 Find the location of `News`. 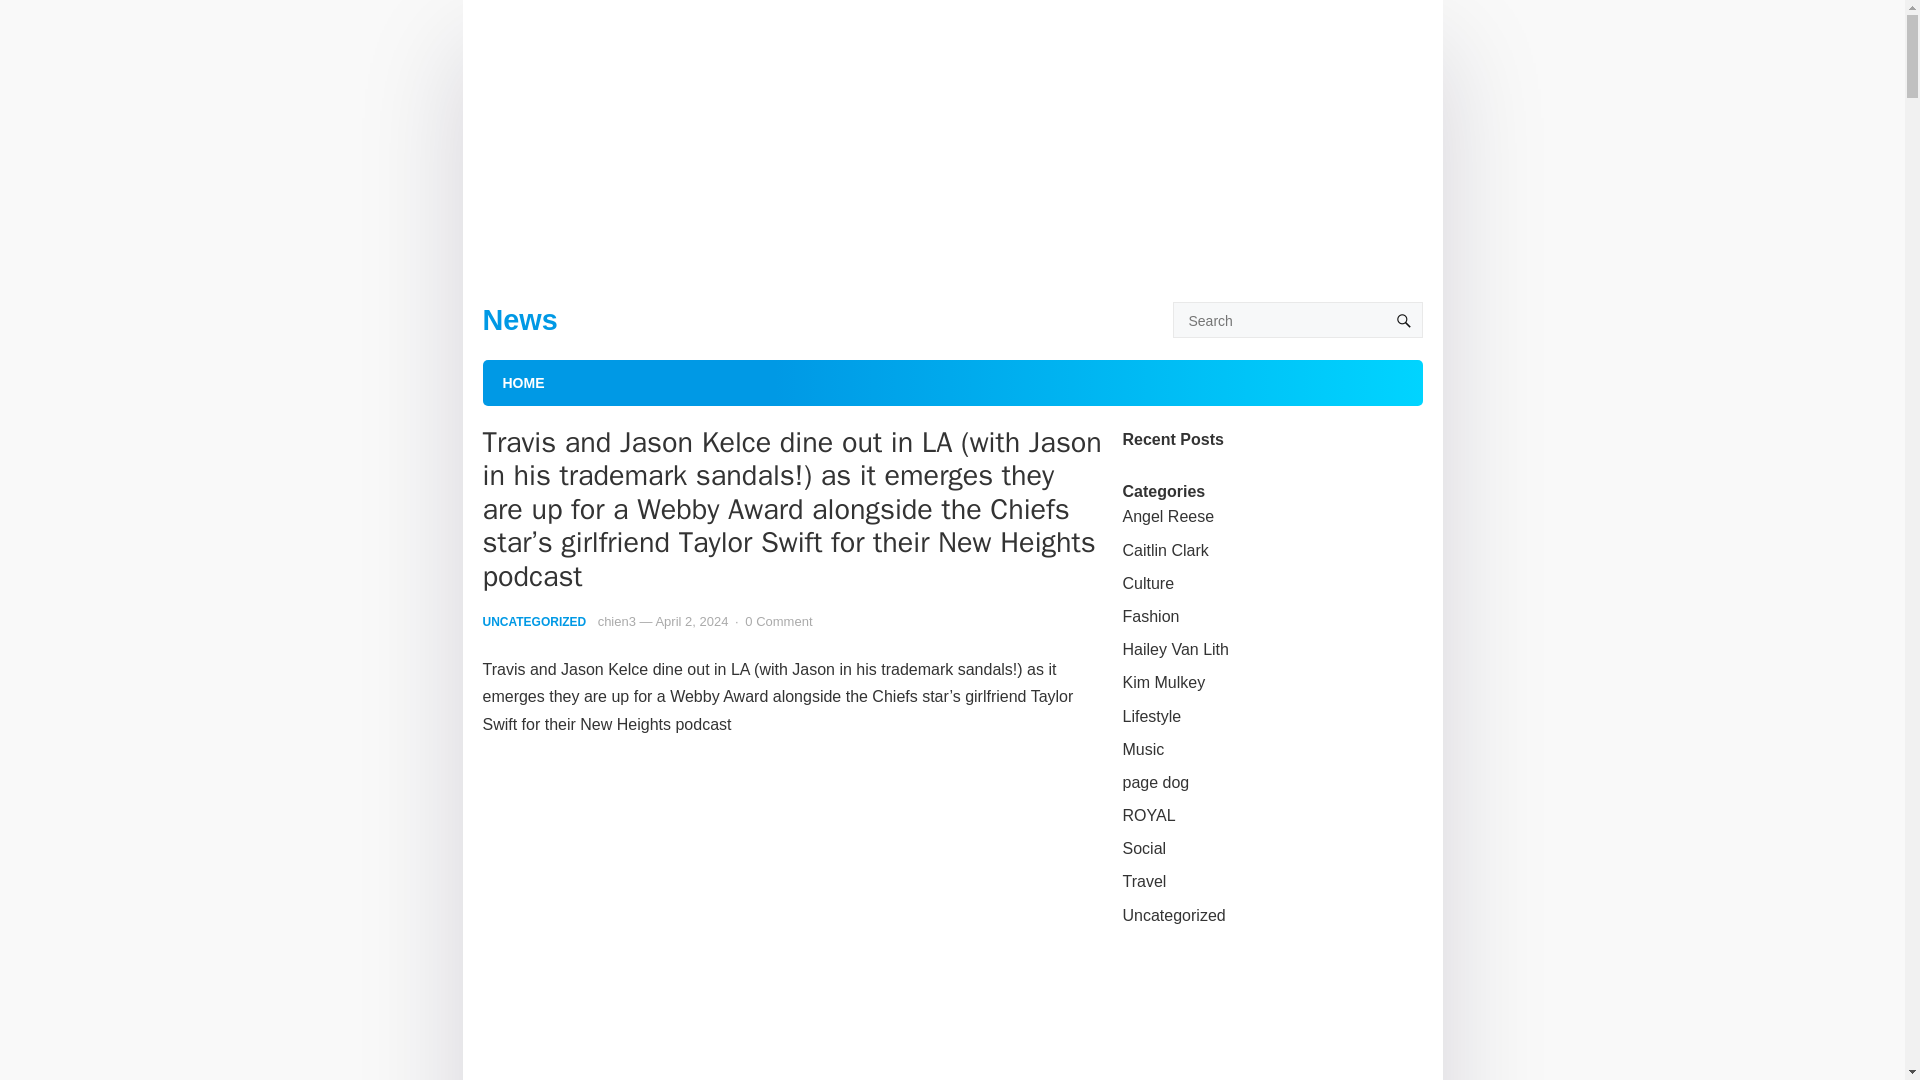

News is located at coordinates (518, 319).